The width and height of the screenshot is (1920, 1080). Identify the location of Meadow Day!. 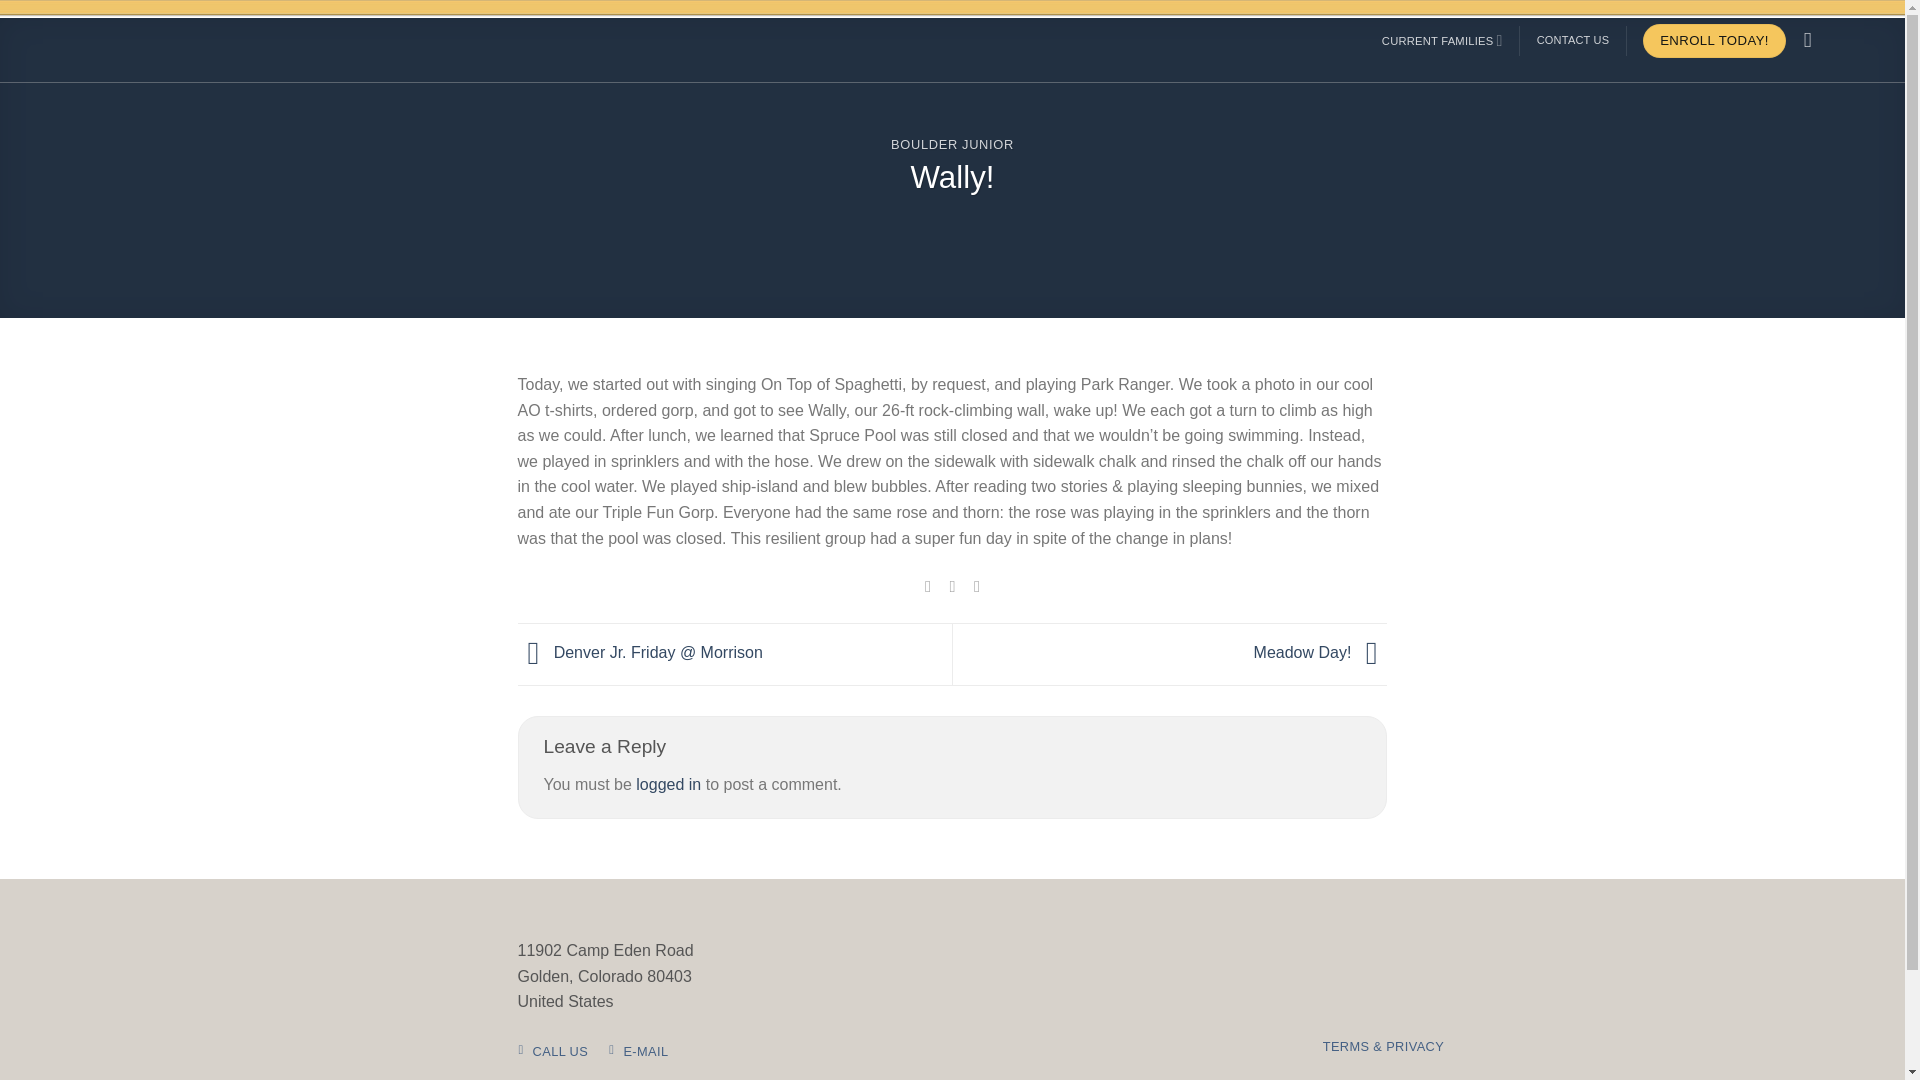
(1320, 652).